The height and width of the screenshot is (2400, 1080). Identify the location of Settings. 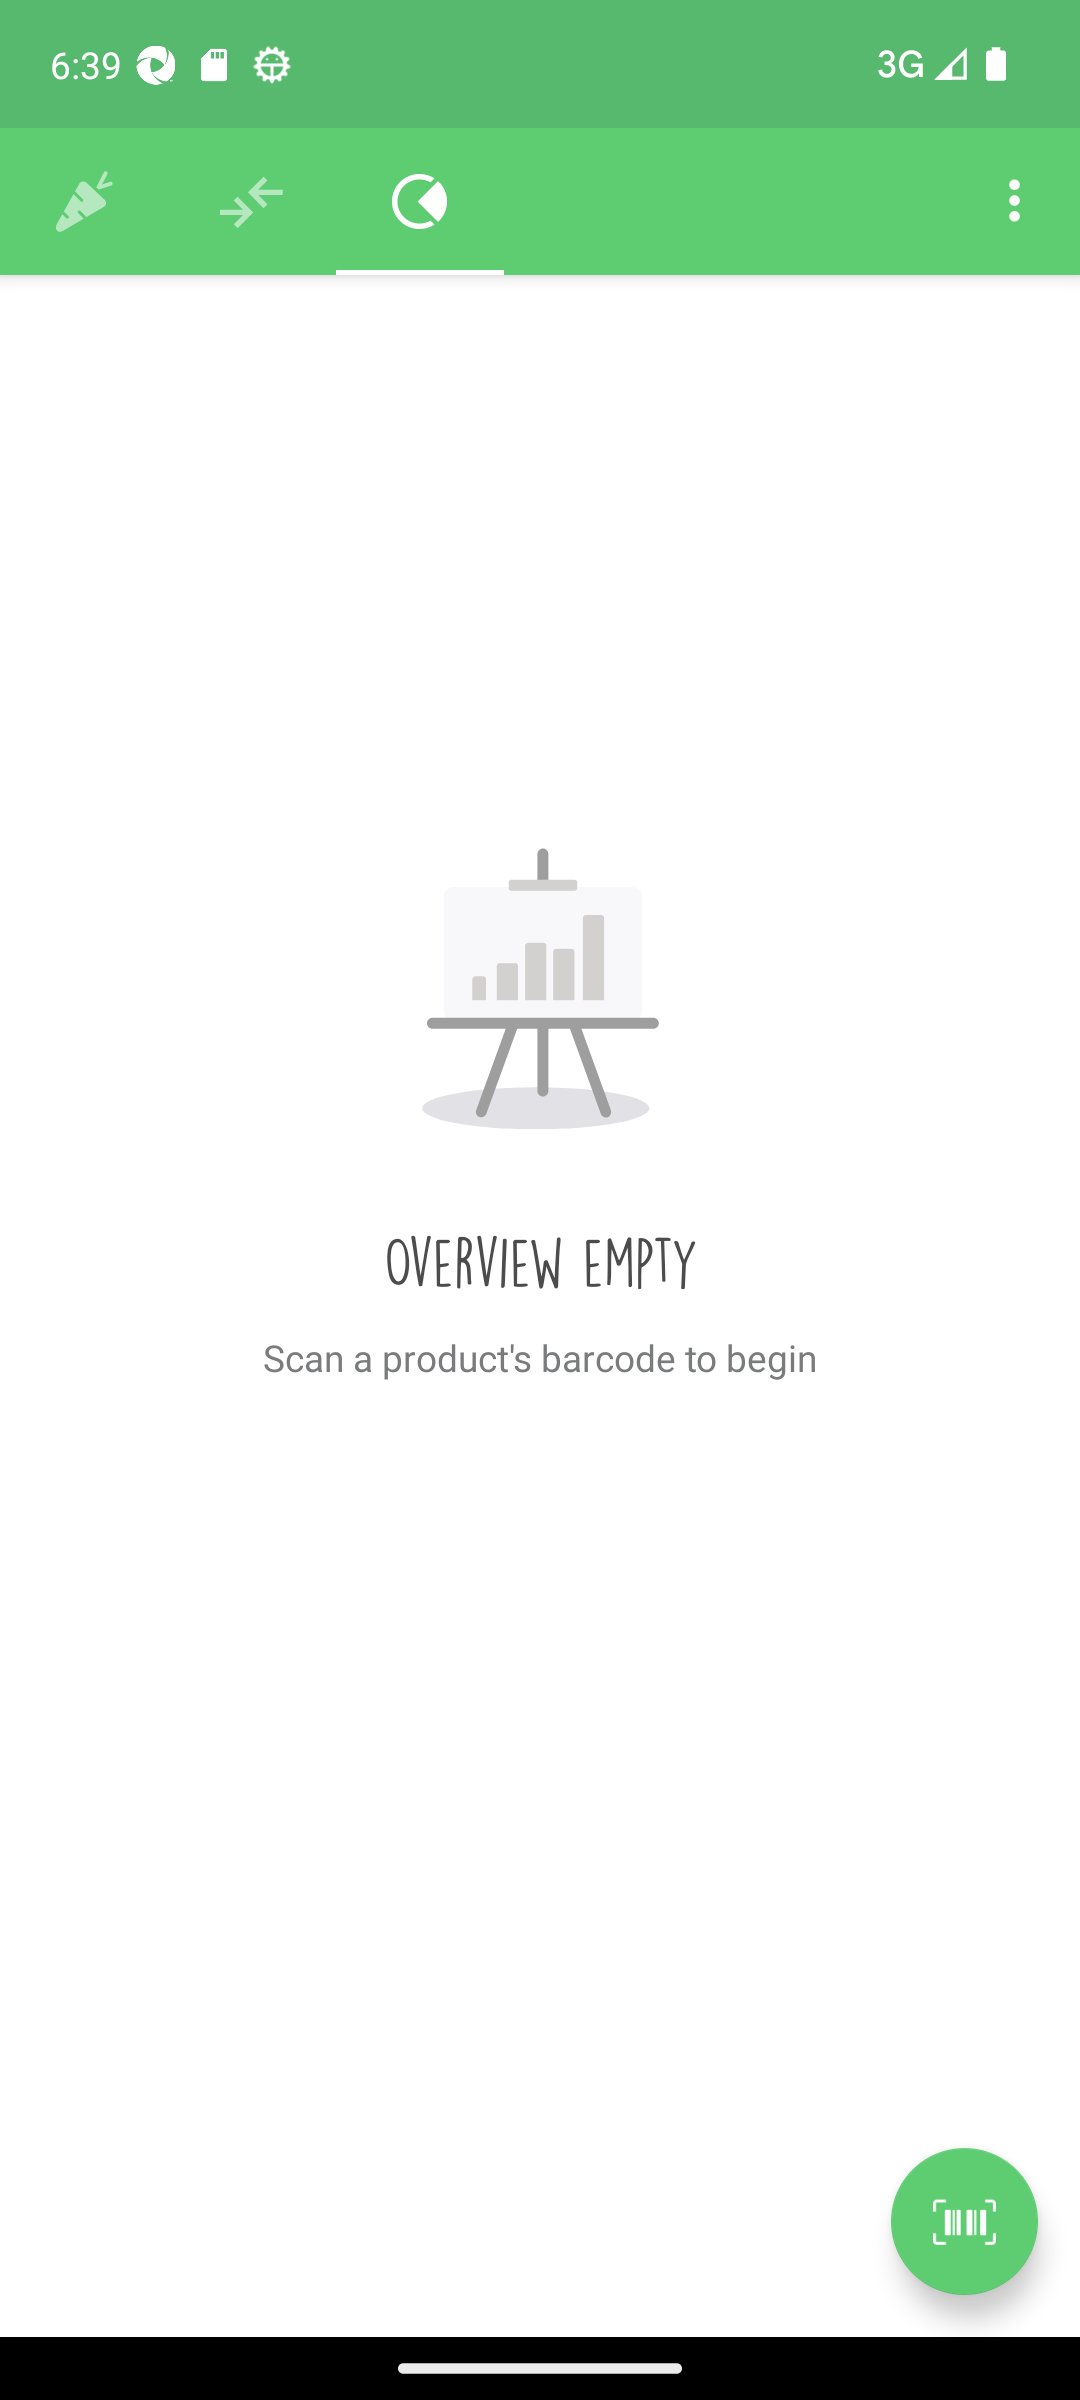
(1014, 202).